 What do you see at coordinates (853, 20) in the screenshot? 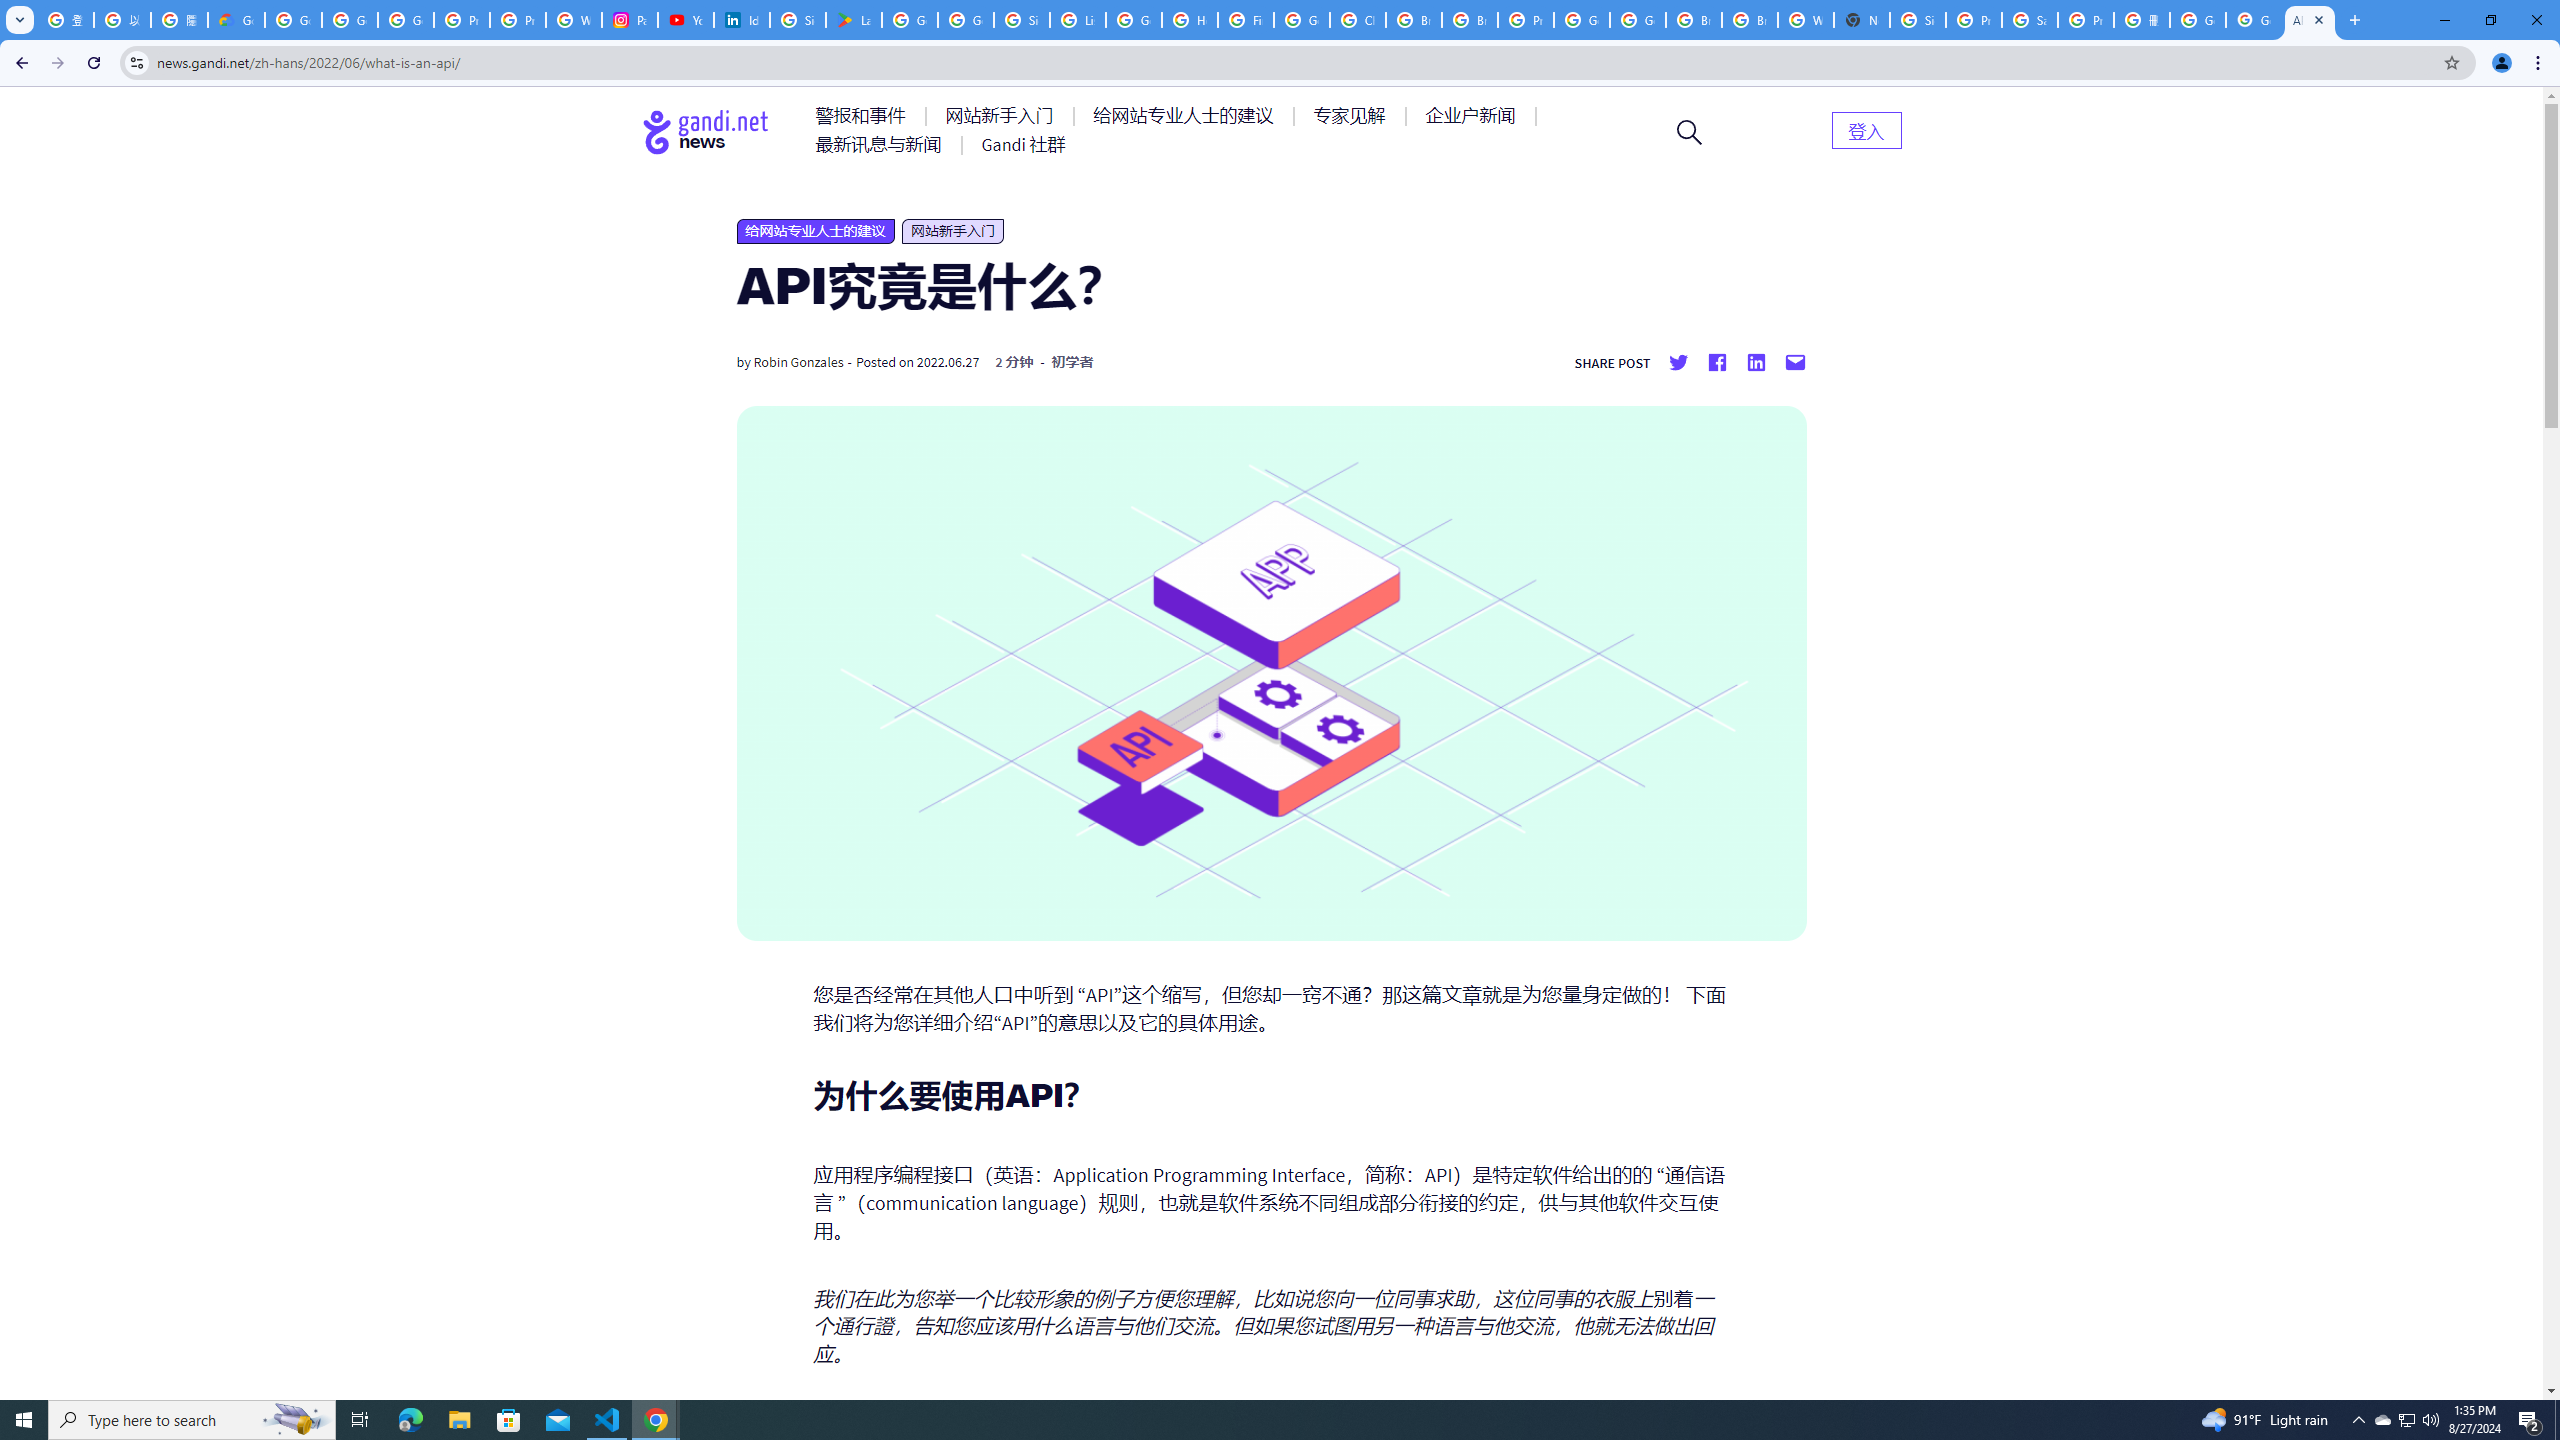
I see `Last Shelter: Survival - Apps on Google Play` at bounding box center [853, 20].